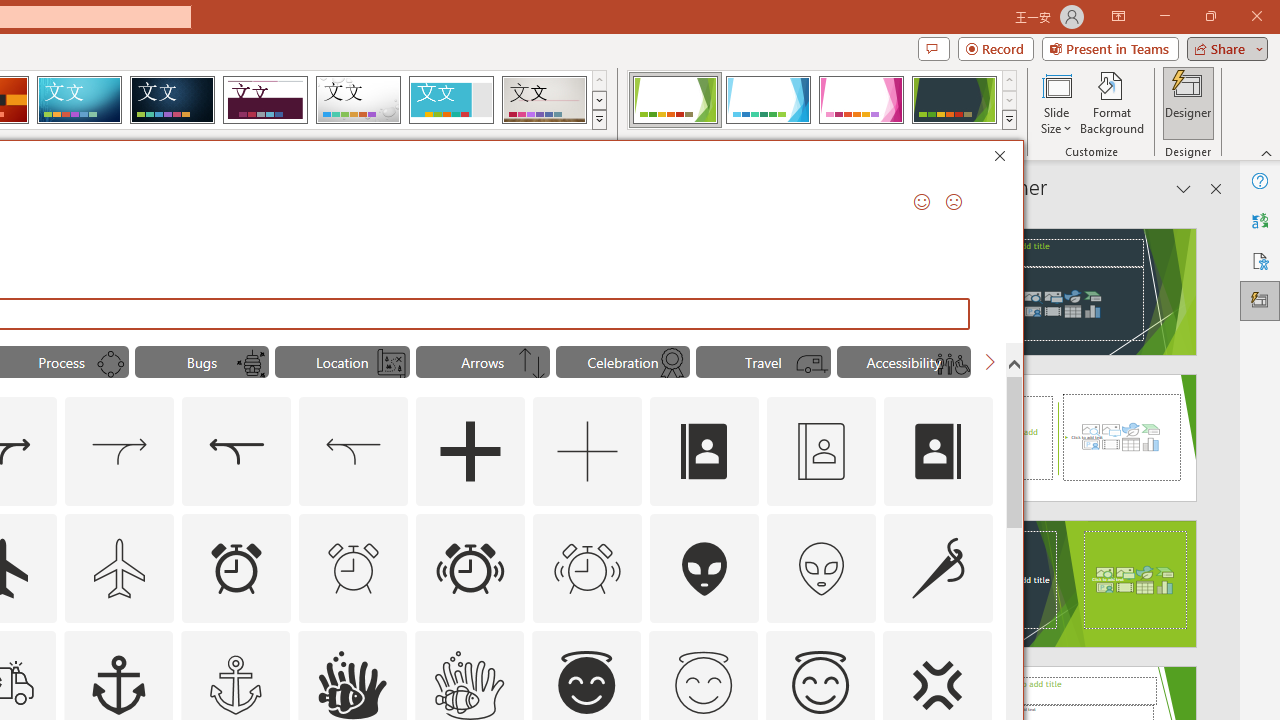 This screenshot has height=720, width=1280. I want to click on AutomationID: Icons_AlarmClock_M, so click(354, 568).